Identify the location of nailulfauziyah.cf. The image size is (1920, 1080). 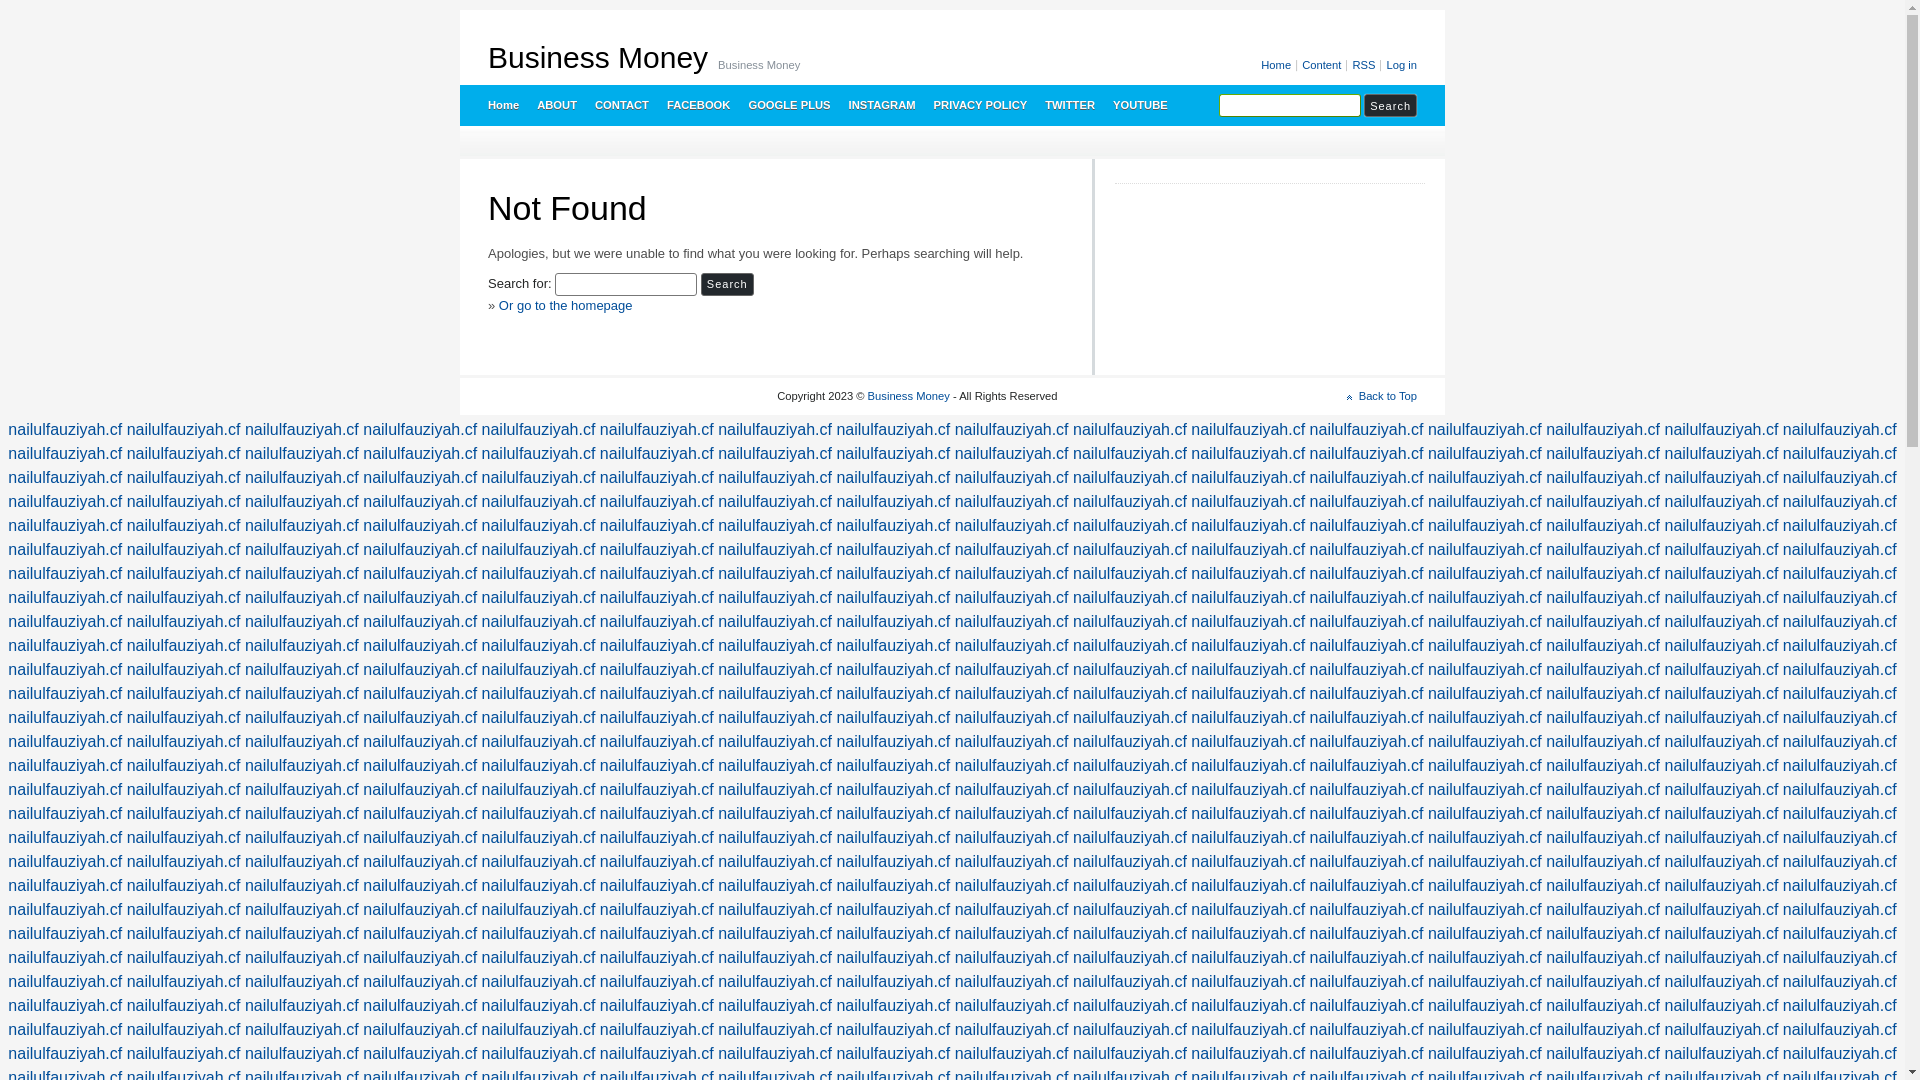
(65, 502).